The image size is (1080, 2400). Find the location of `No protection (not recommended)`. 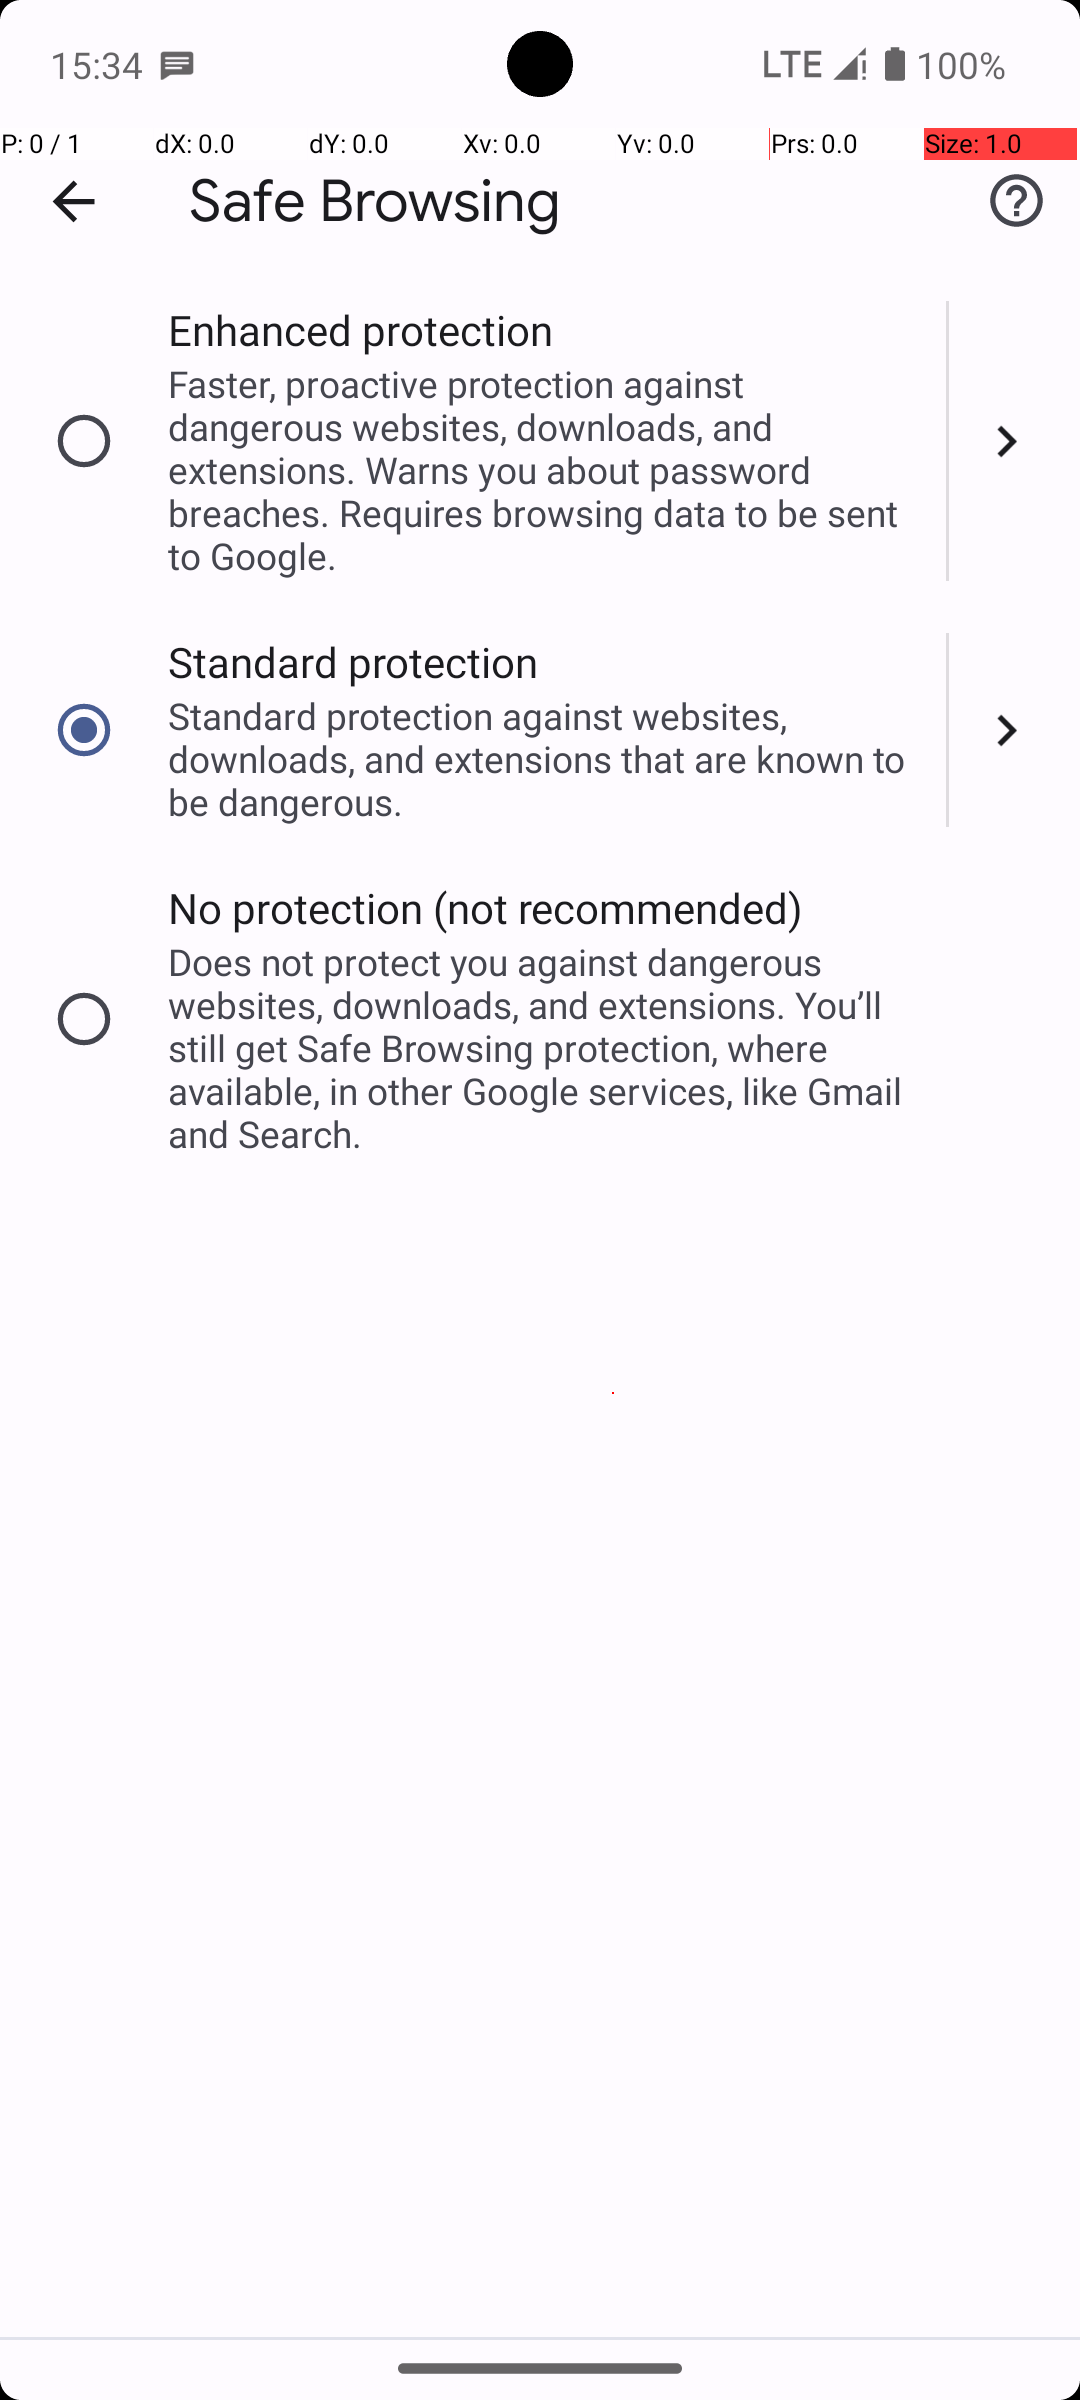

No protection (not recommended) is located at coordinates (486, 908).